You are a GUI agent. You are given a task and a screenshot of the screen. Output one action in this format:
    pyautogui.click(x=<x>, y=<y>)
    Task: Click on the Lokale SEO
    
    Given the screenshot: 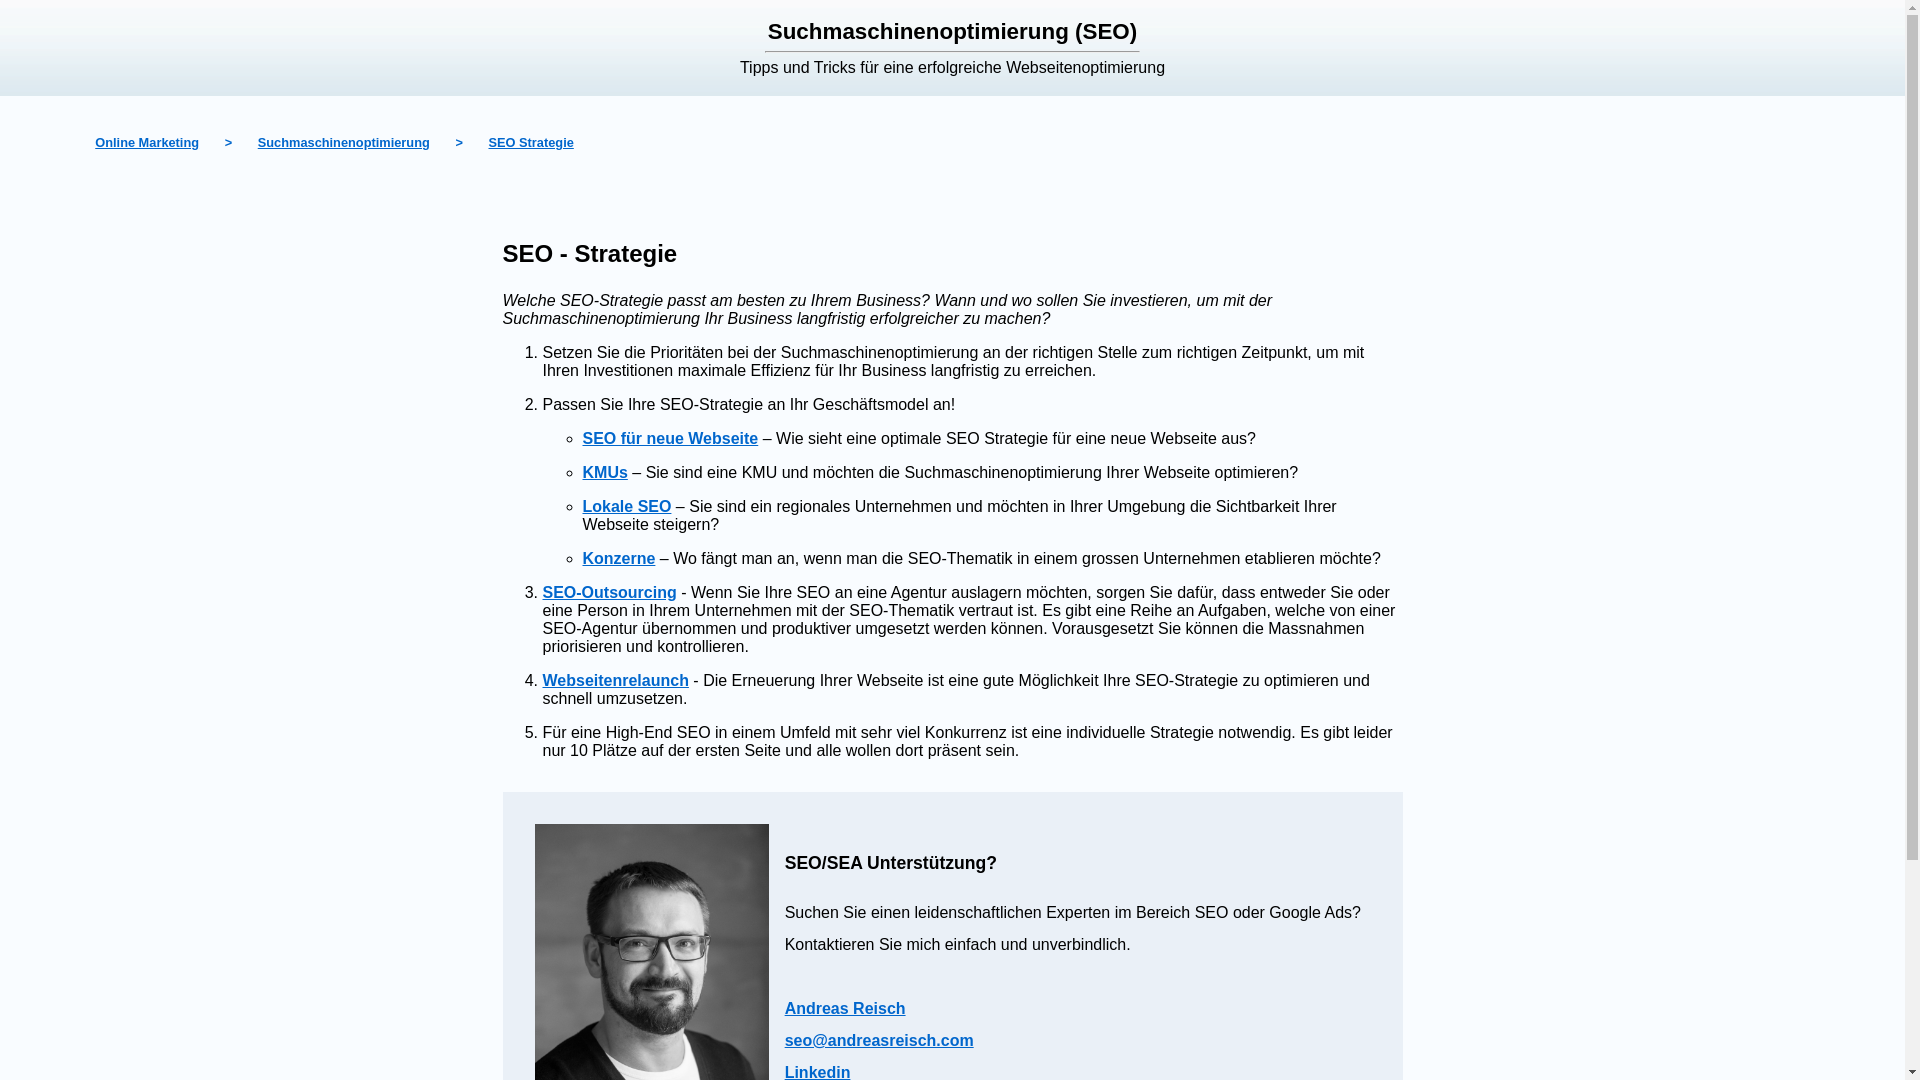 What is the action you would take?
    pyautogui.click(x=626, y=506)
    